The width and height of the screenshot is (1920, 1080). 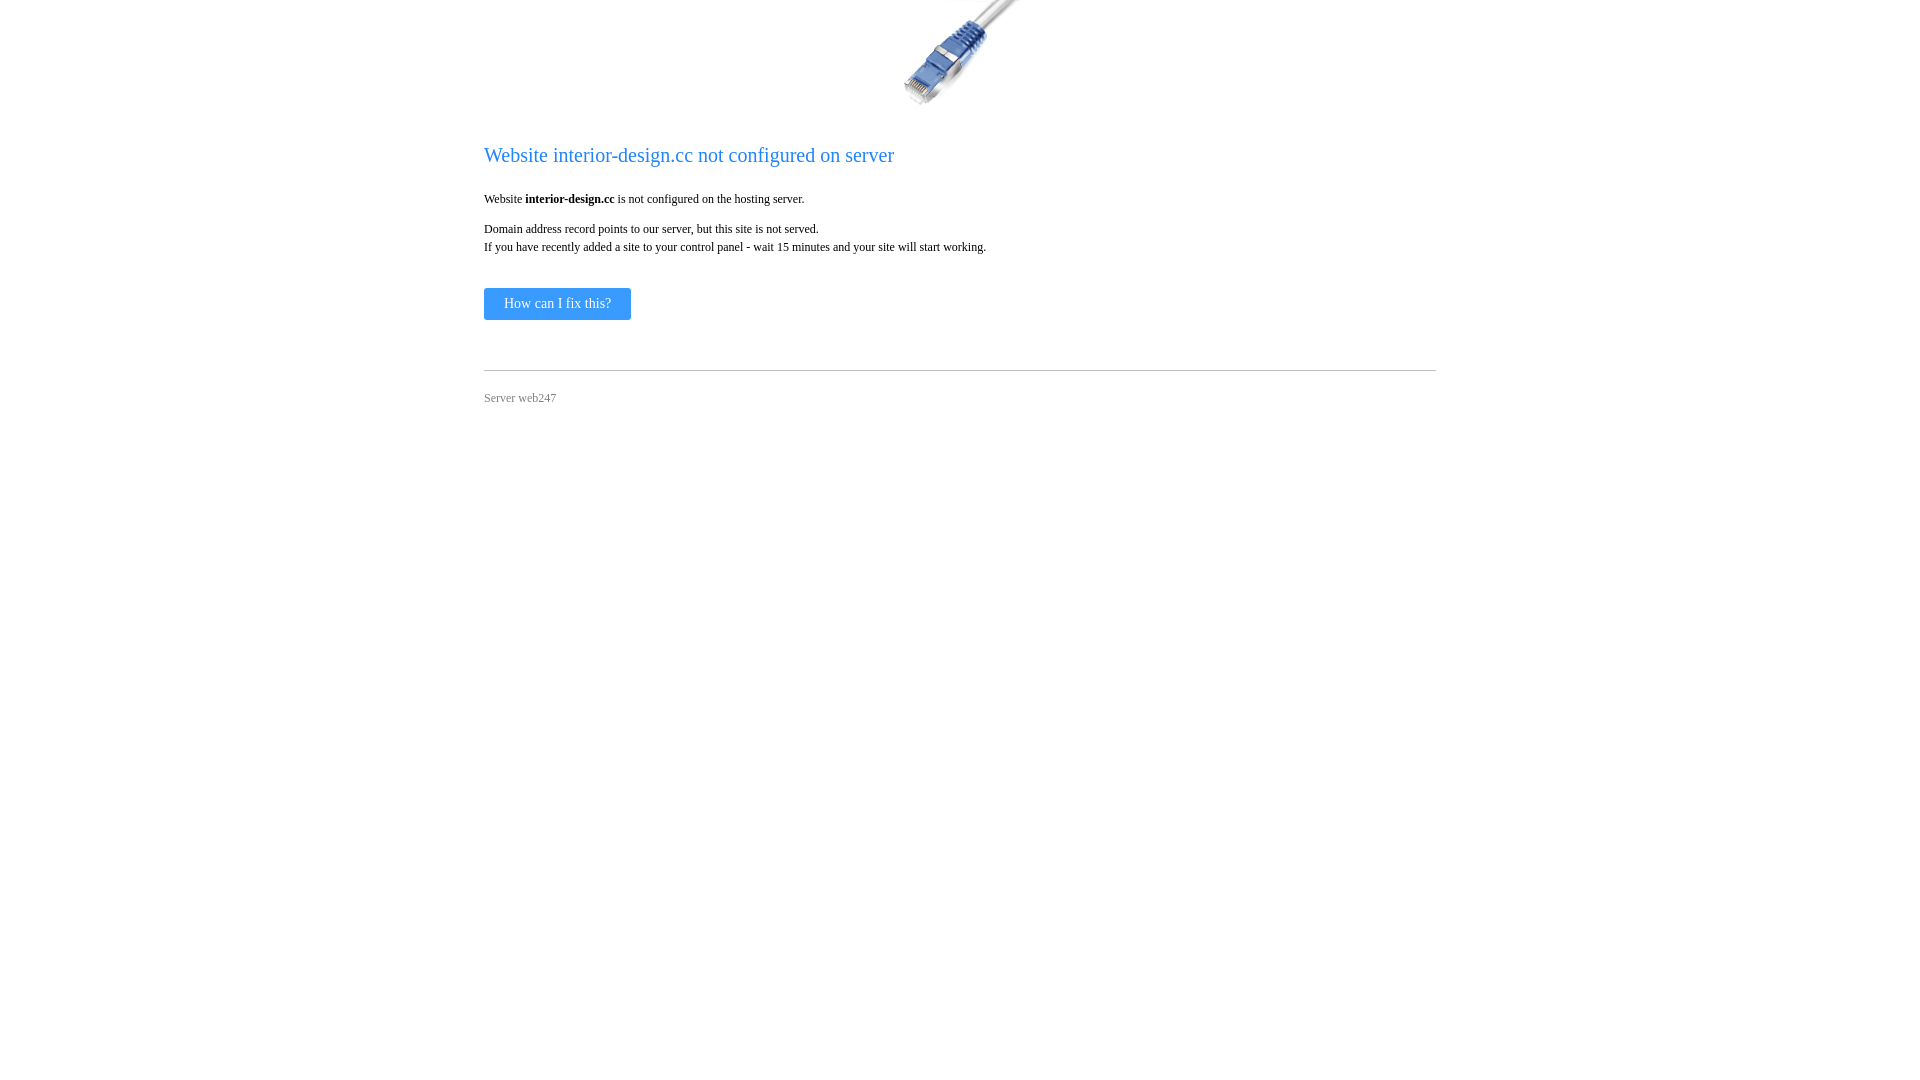 What do you see at coordinates (558, 304) in the screenshot?
I see `How can I fix this?` at bounding box center [558, 304].